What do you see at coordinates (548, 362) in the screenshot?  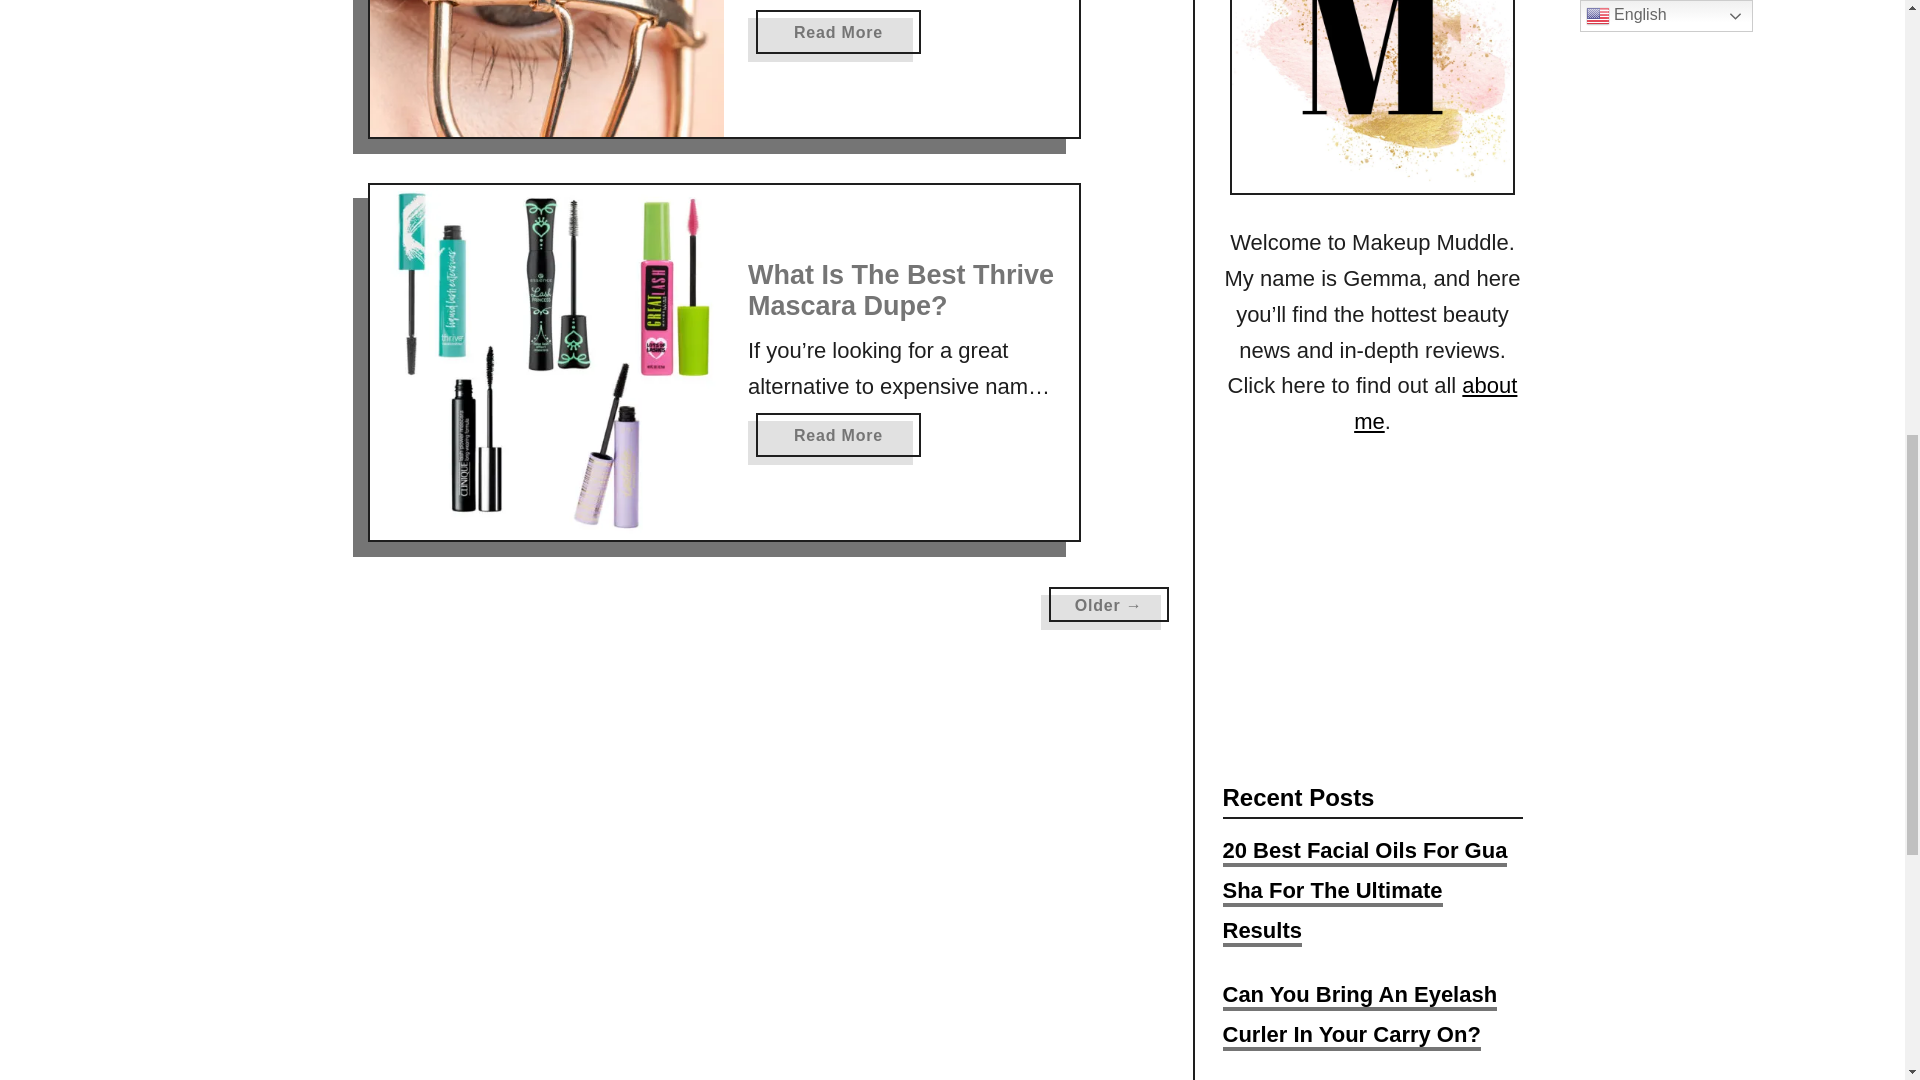 I see `What Is The Best Thrive Mascara Dupe?` at bounding box center [548, 362].